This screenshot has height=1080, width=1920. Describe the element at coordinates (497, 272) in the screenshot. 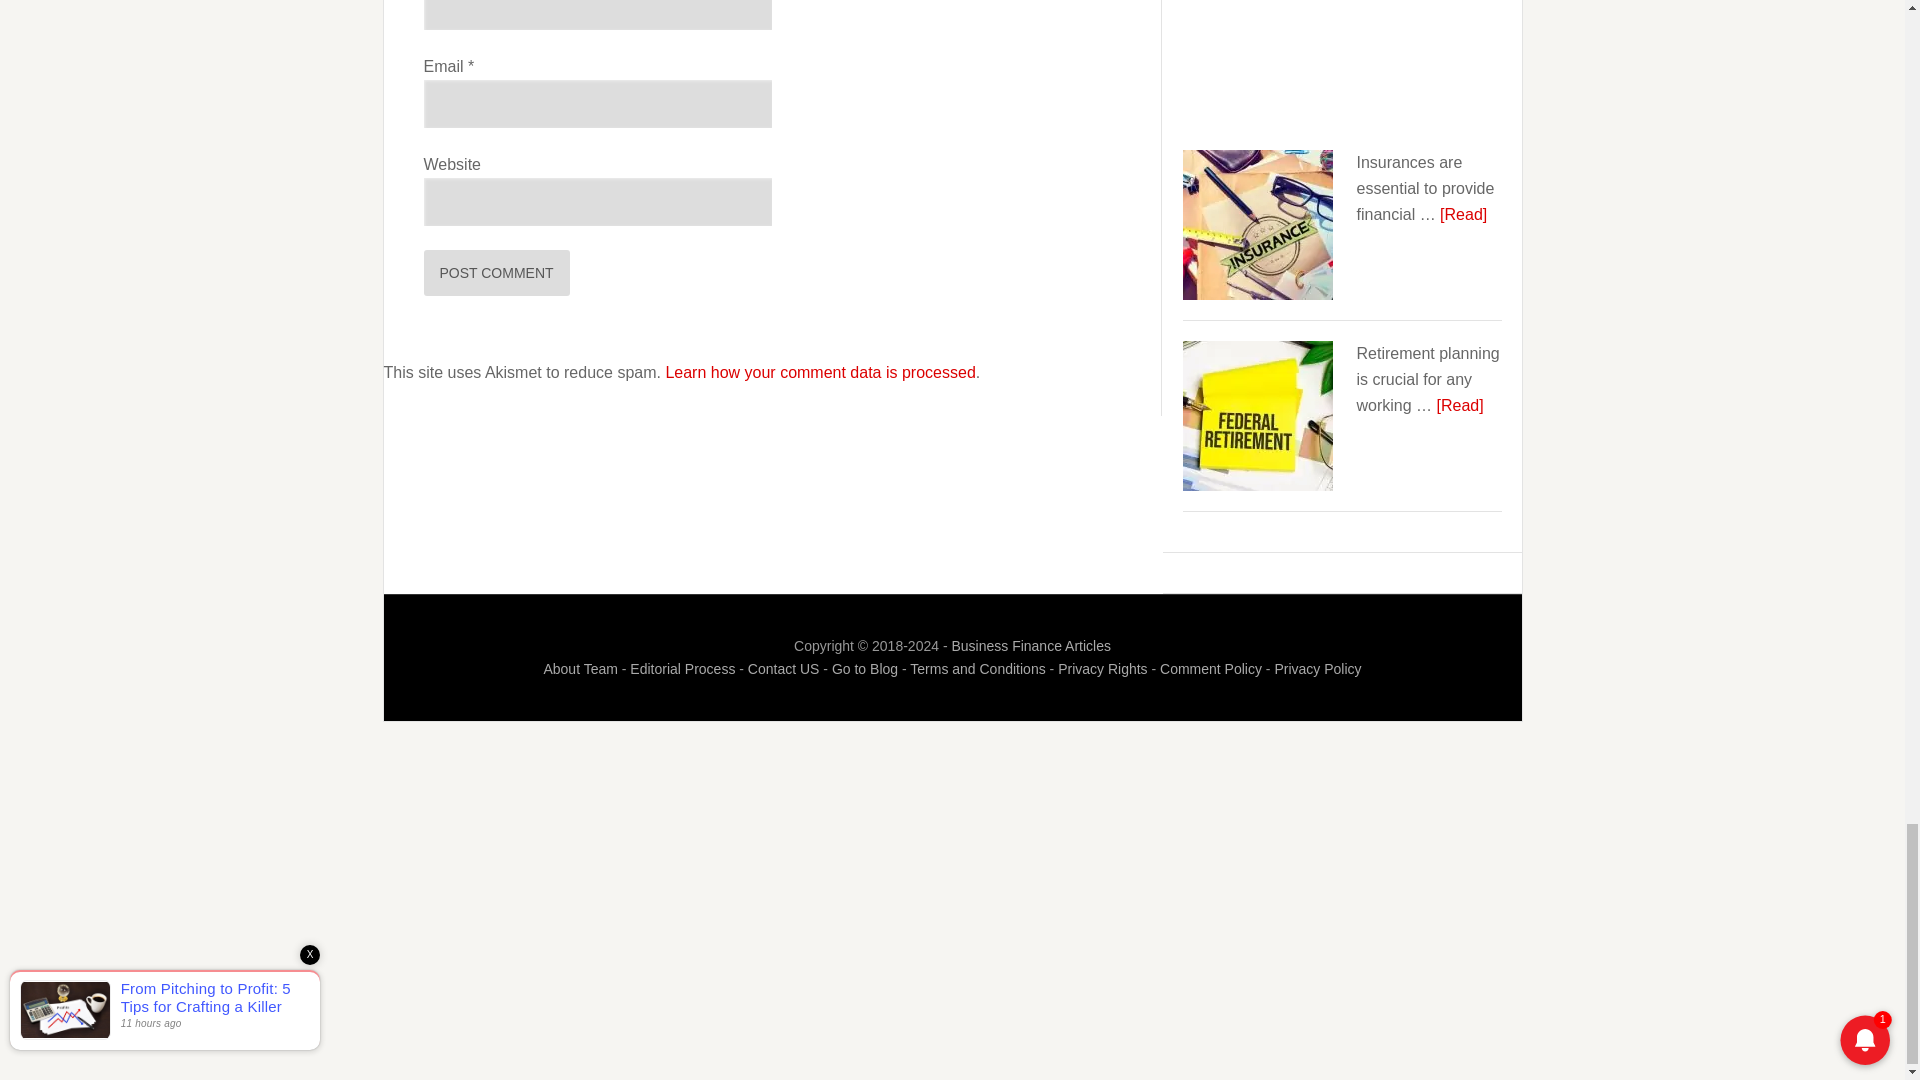

I see `Post Comment` at that location.